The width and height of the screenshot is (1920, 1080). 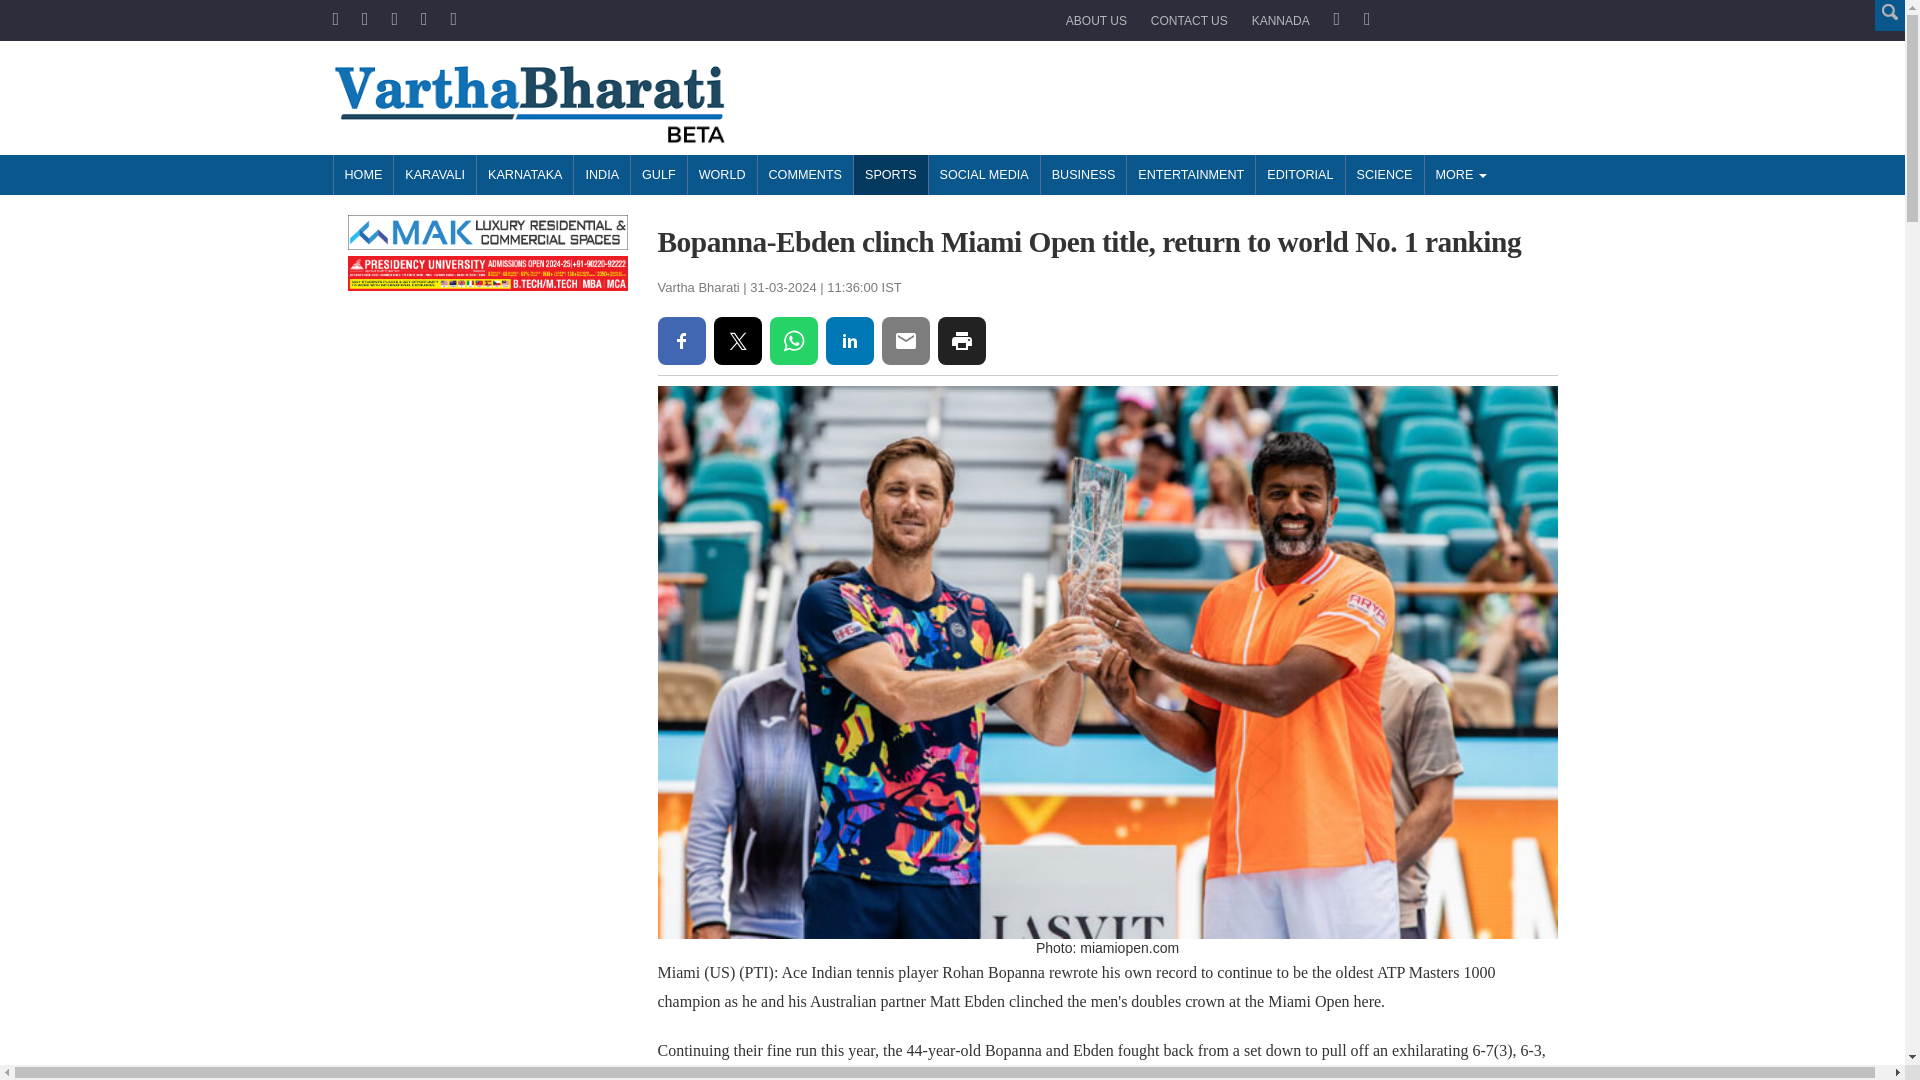 What do you see at coordinates (1460, 175) in the screenshot?
I see `MORE` at bounding box center [1460, 175].